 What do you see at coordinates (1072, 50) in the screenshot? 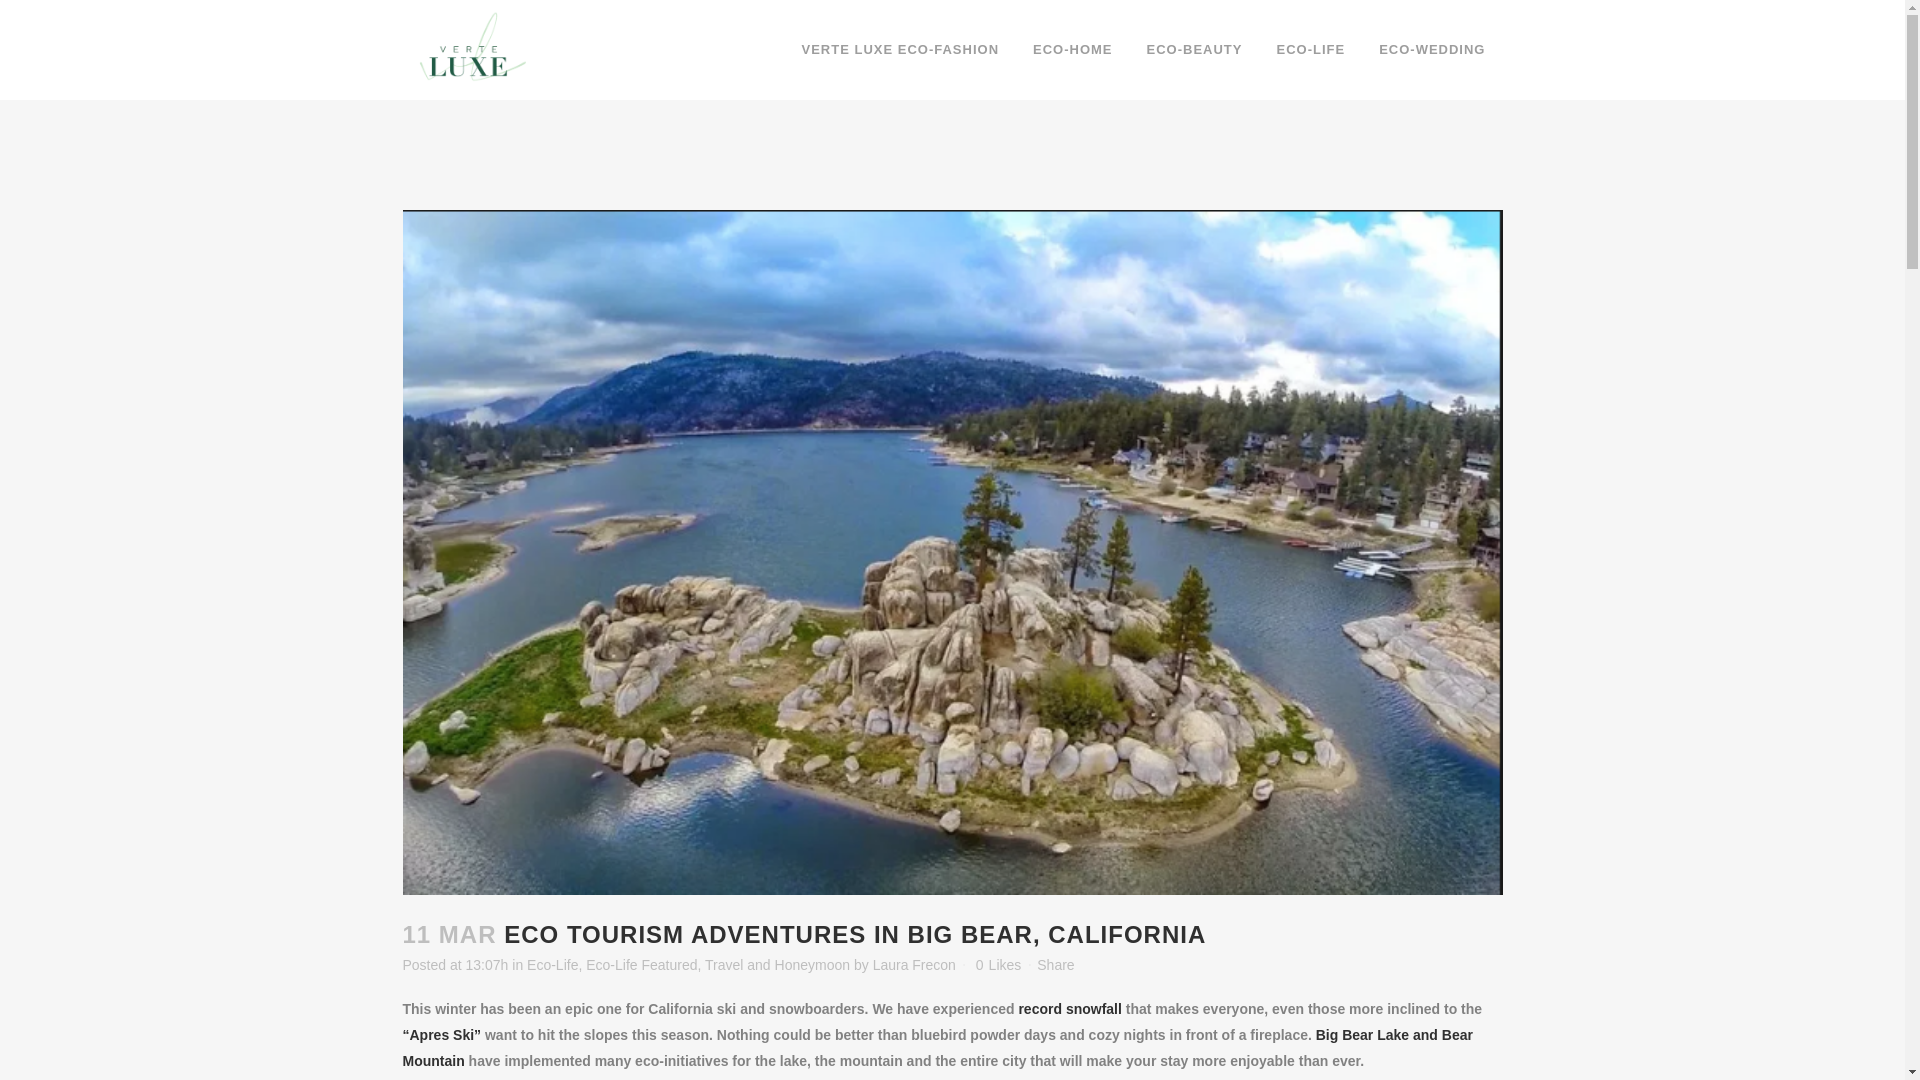
I see `ECO-HOME` at bounding box center [1072, 50].